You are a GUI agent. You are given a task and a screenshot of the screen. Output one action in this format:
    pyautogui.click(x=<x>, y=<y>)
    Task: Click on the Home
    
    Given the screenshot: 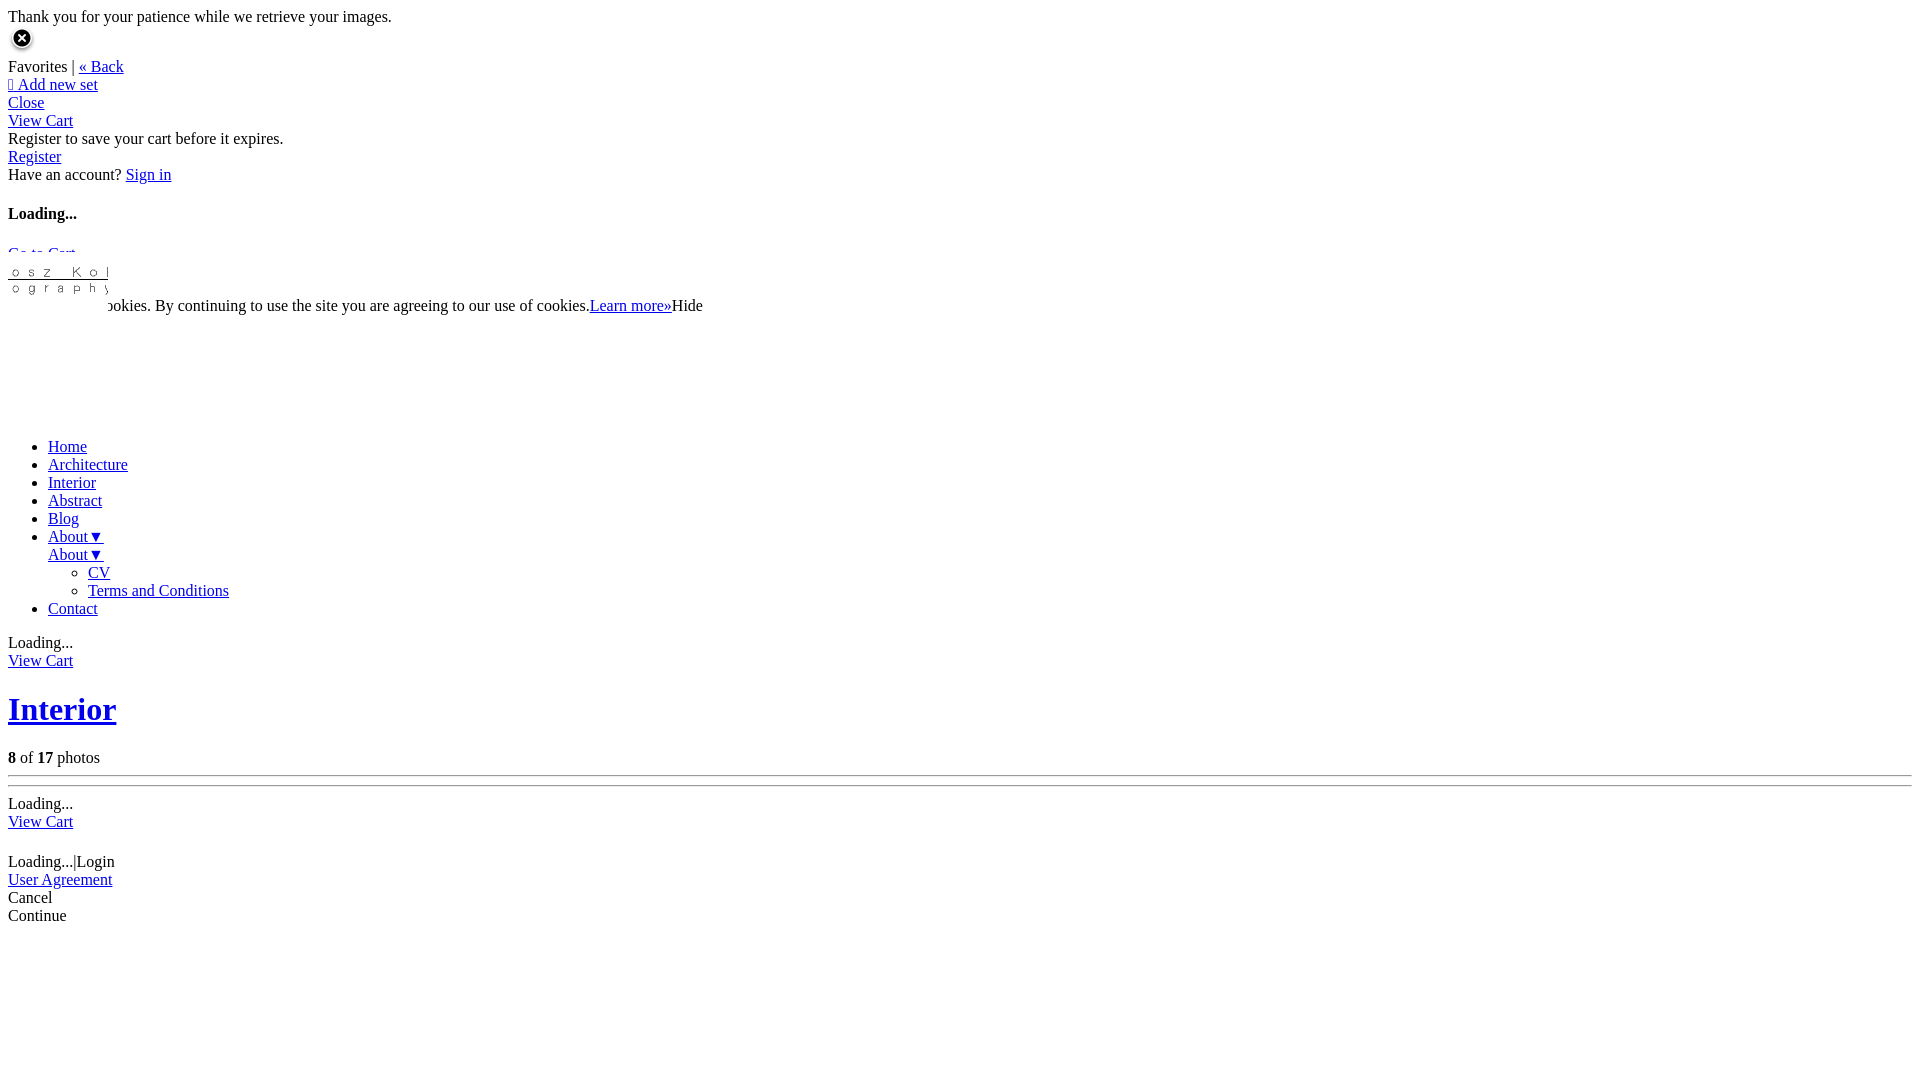 What is the action you would take?
    pyautogui.click(x=68, y=446)
    